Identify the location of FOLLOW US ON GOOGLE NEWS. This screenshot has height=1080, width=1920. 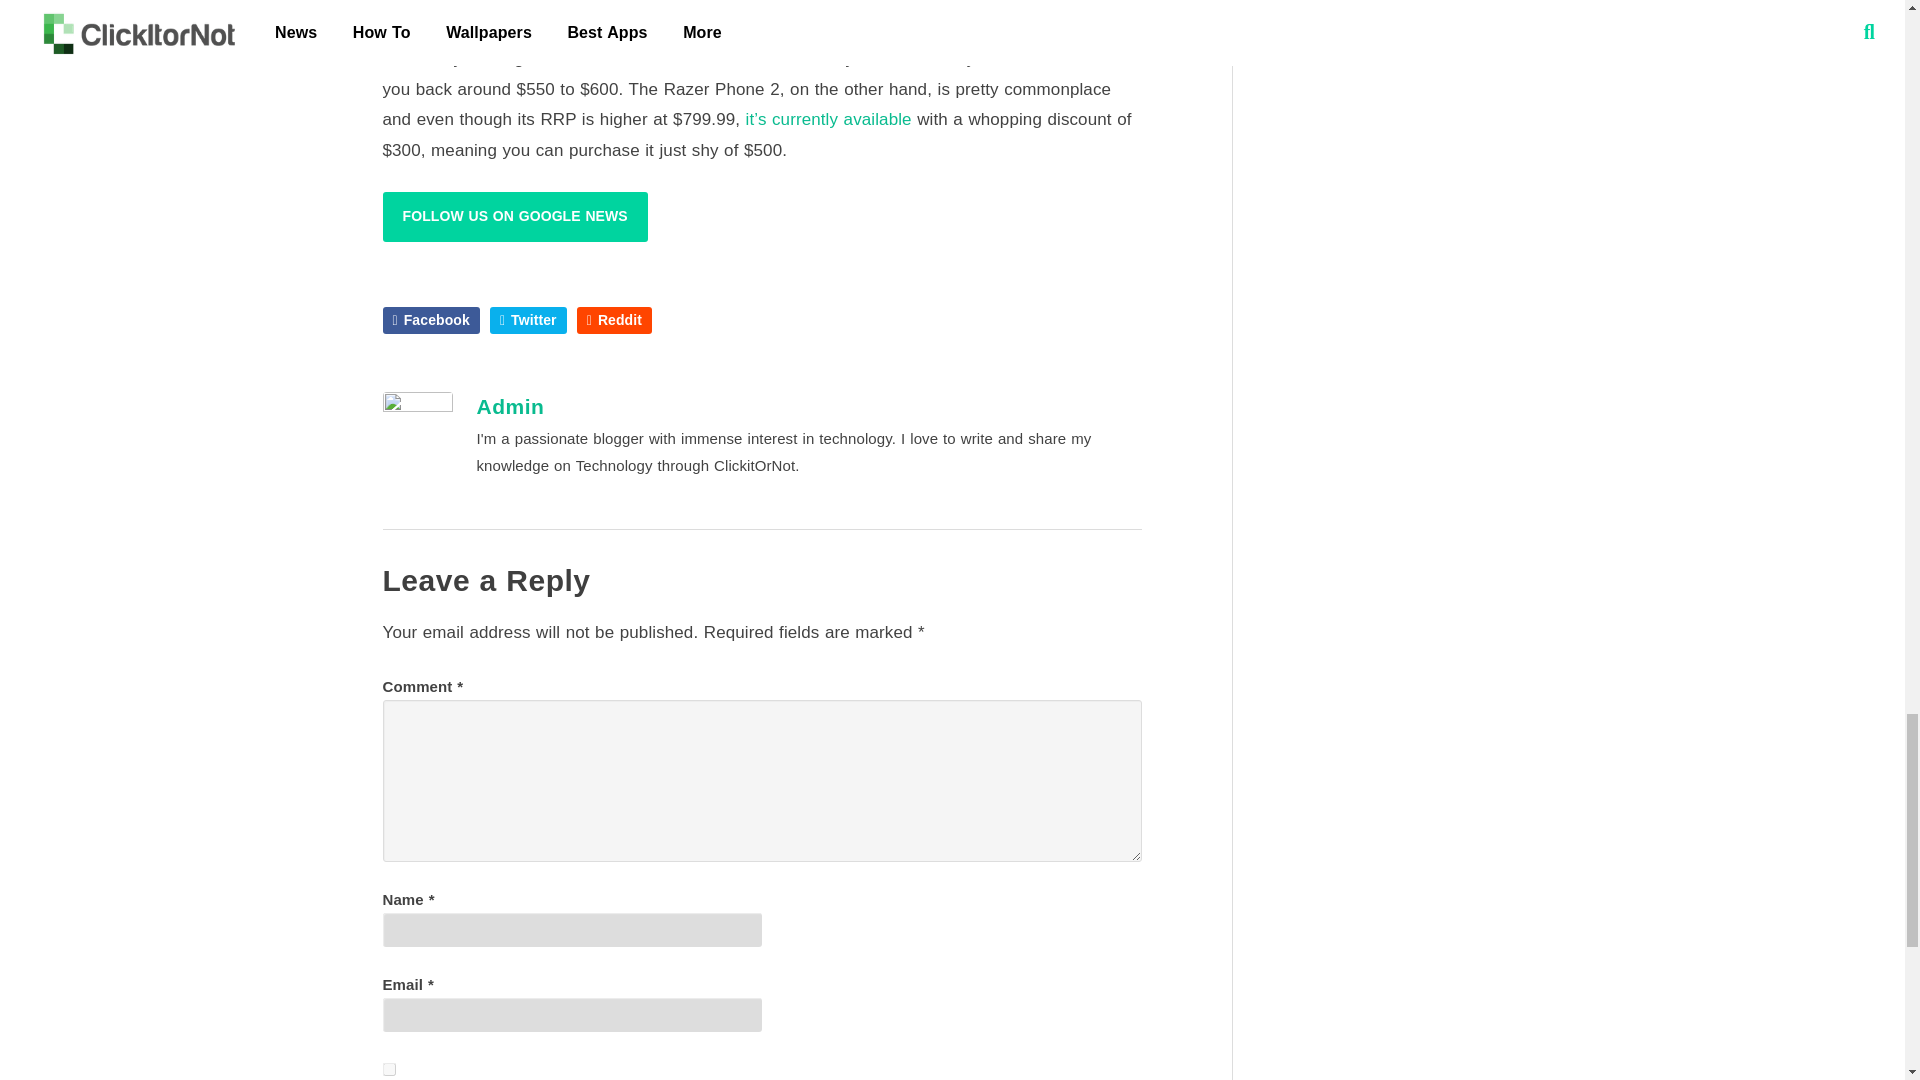
(514, 216).